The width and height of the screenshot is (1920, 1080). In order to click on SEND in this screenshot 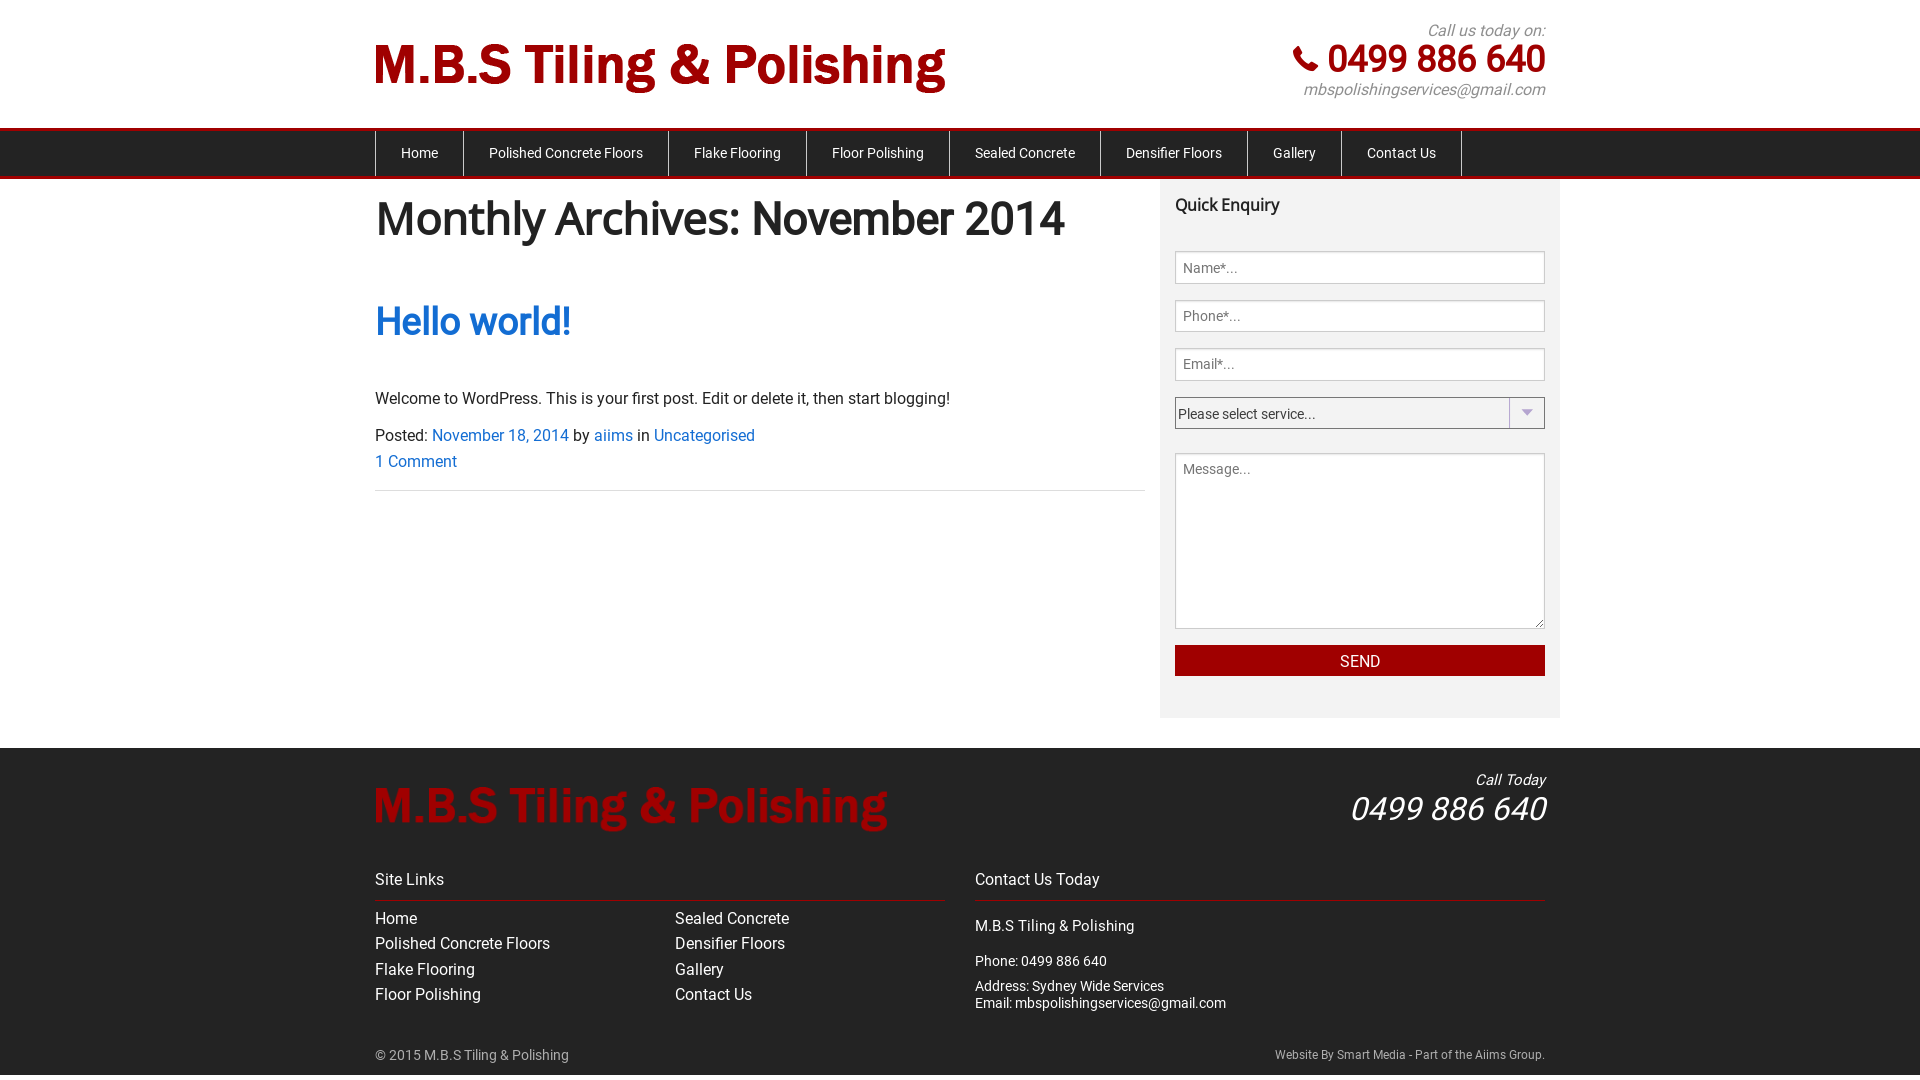, I will do `click(1360, 660)`.